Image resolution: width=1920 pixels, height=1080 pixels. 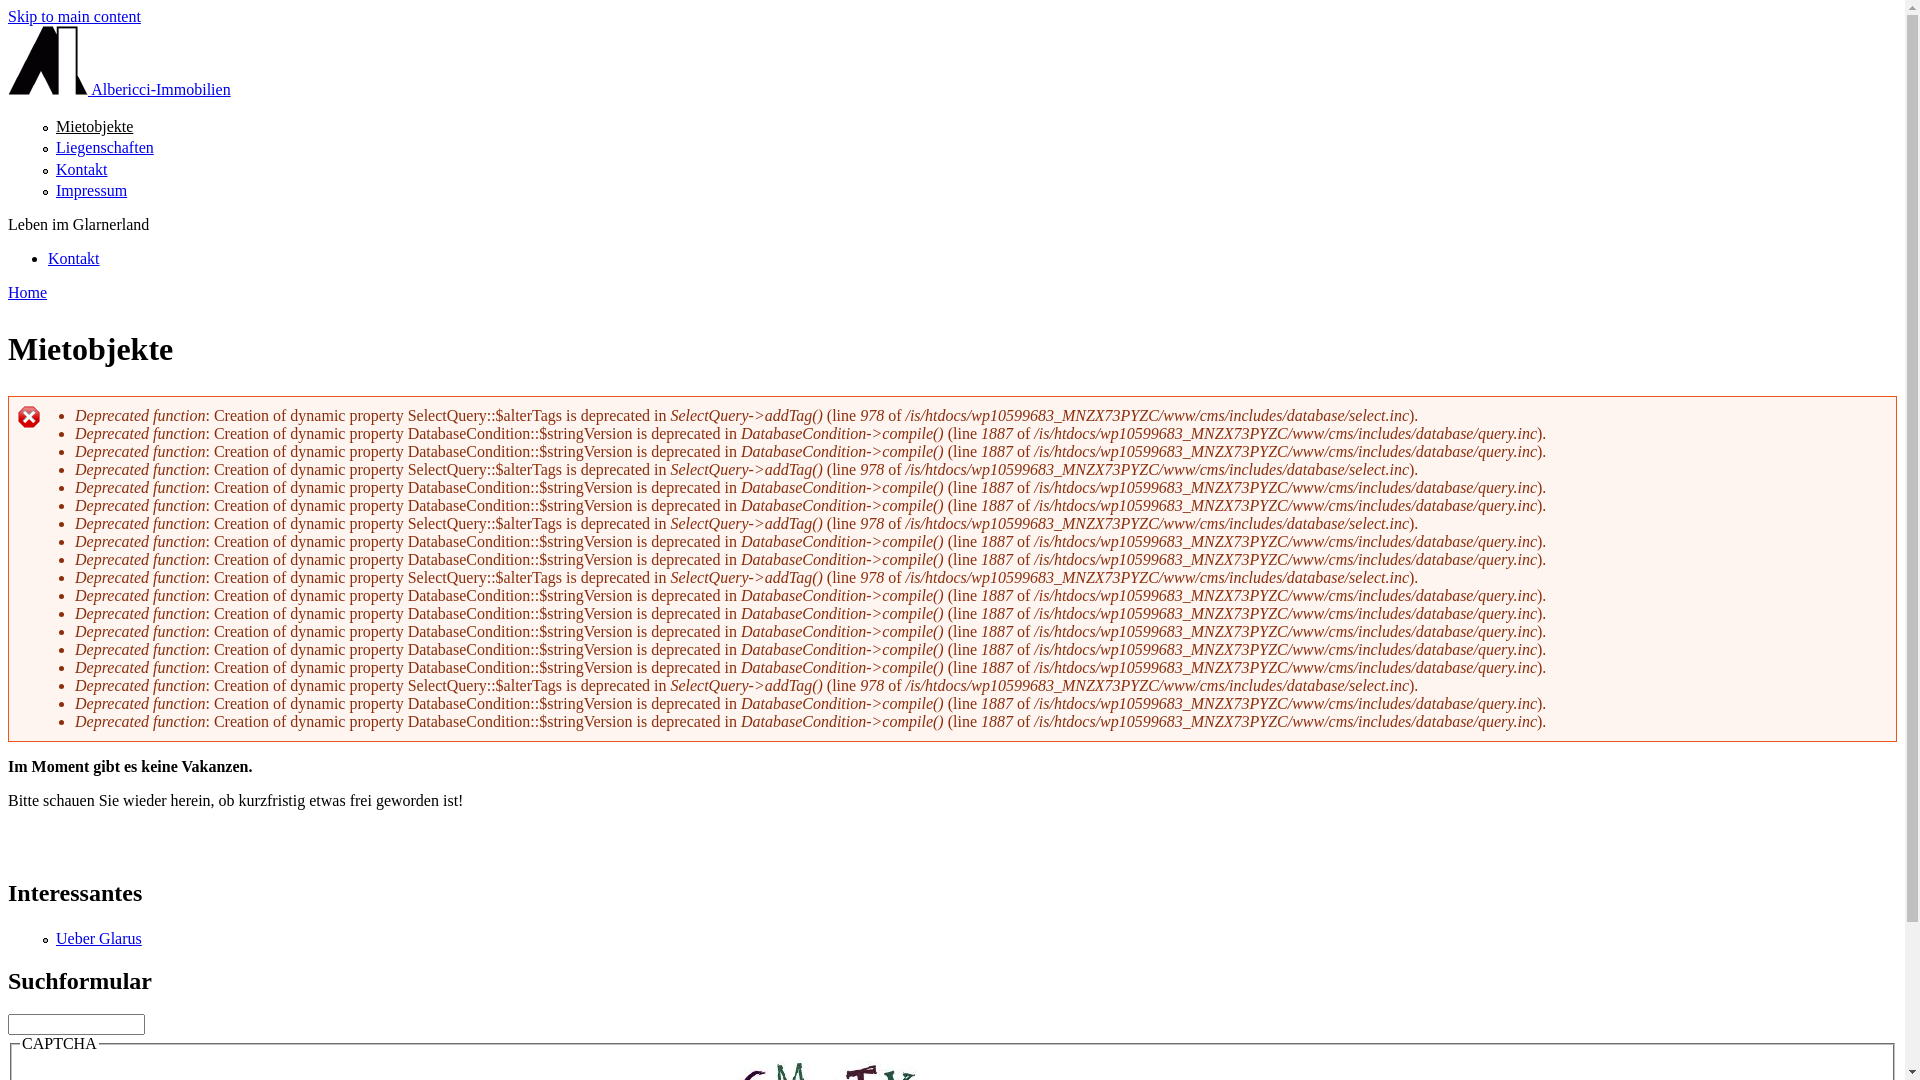 What do you see at coordinates (76, 1024) in the screenshot?
I see `Enter the terms you wish to search for.` at bounding box center [76, 1024].